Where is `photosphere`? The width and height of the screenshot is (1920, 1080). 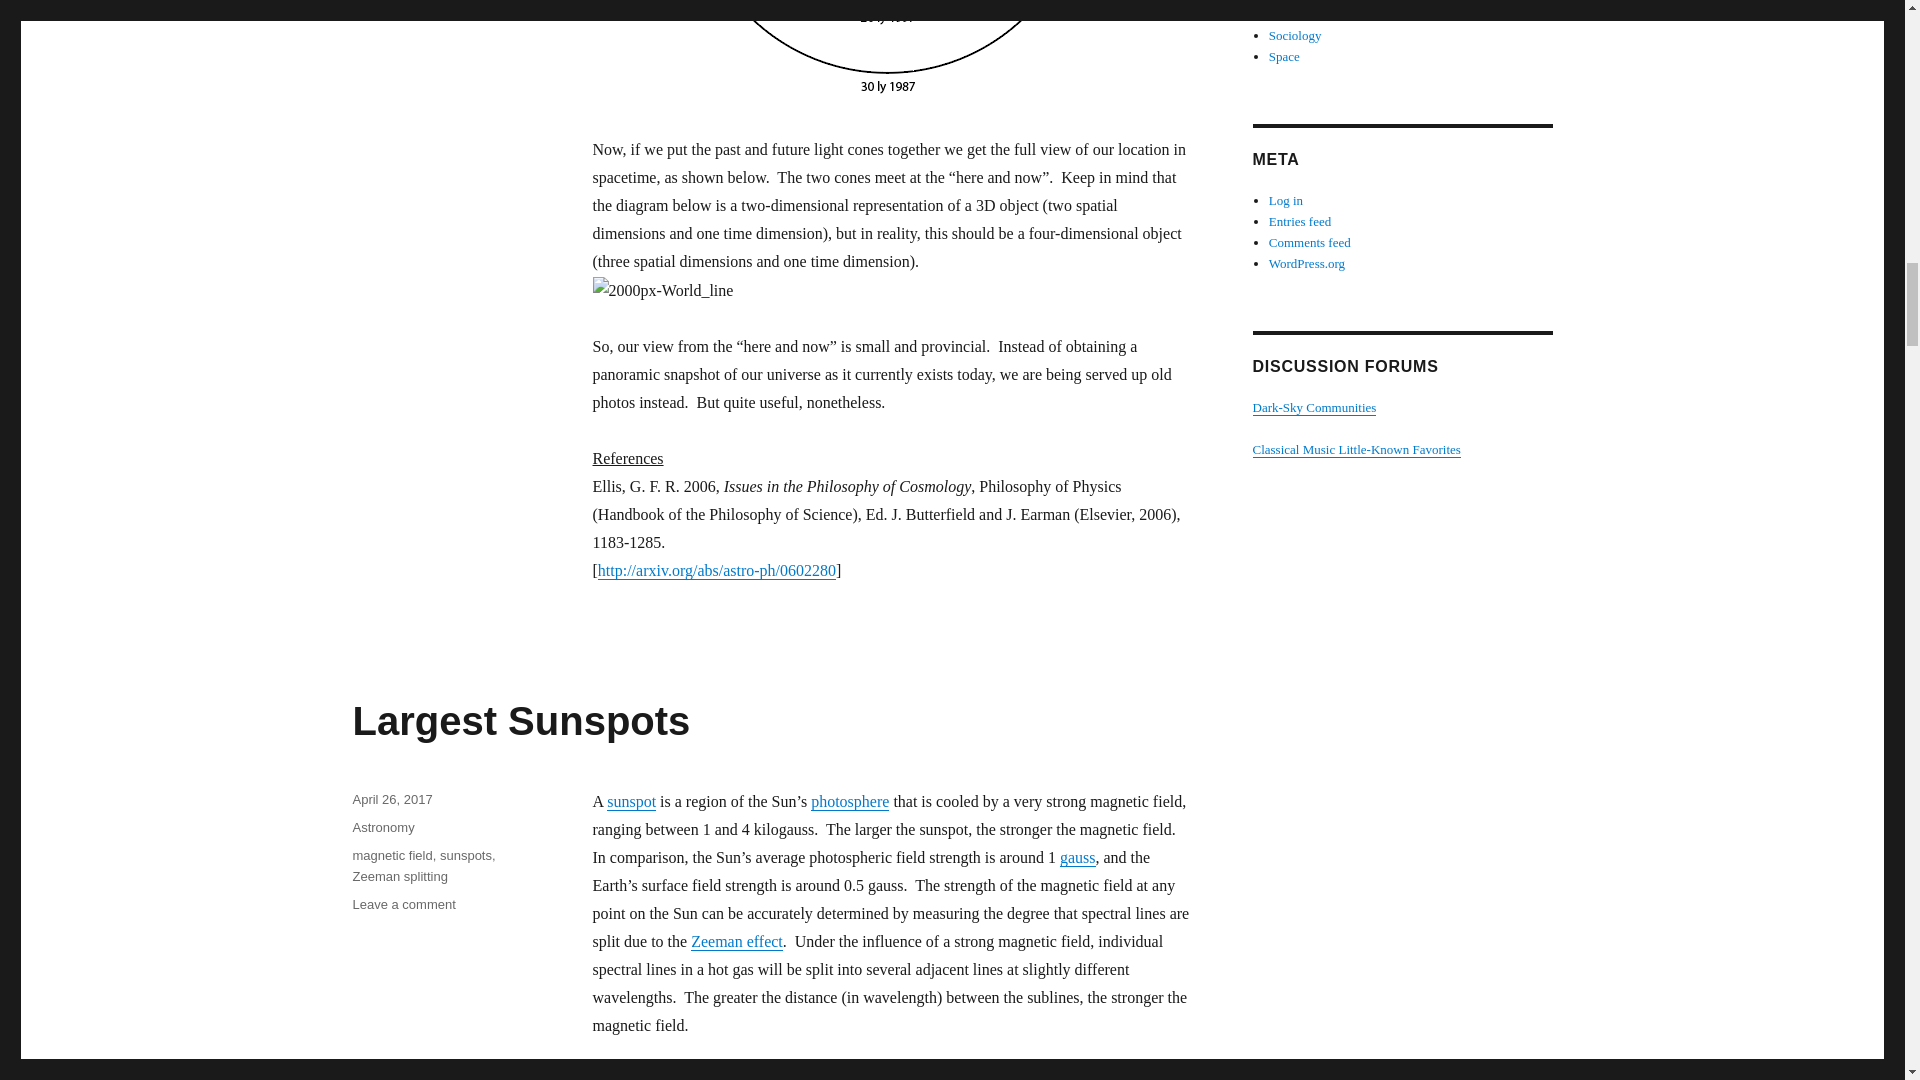 photosphere is located at coordinates (849, 801).